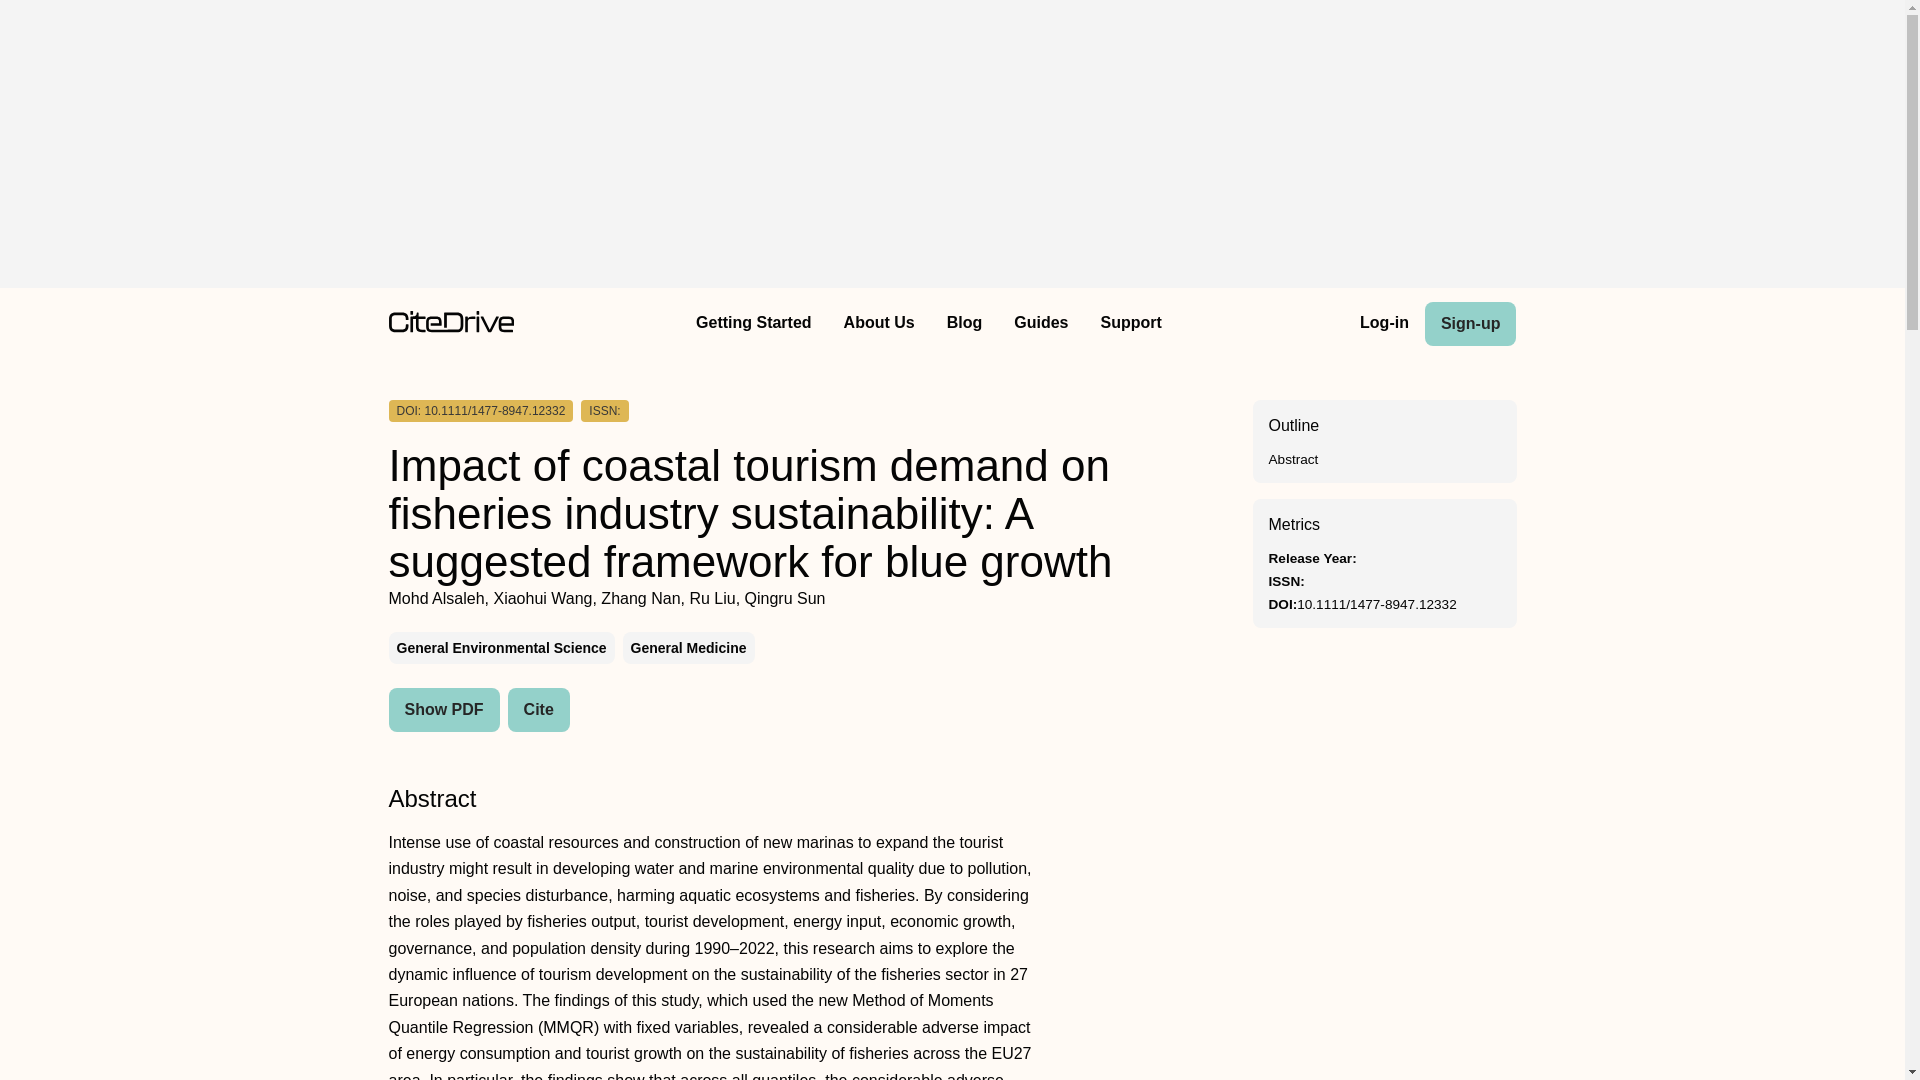  Describe the element at coordinates (1470, 324) in the screenshot. I see `Sign-up` at that location.